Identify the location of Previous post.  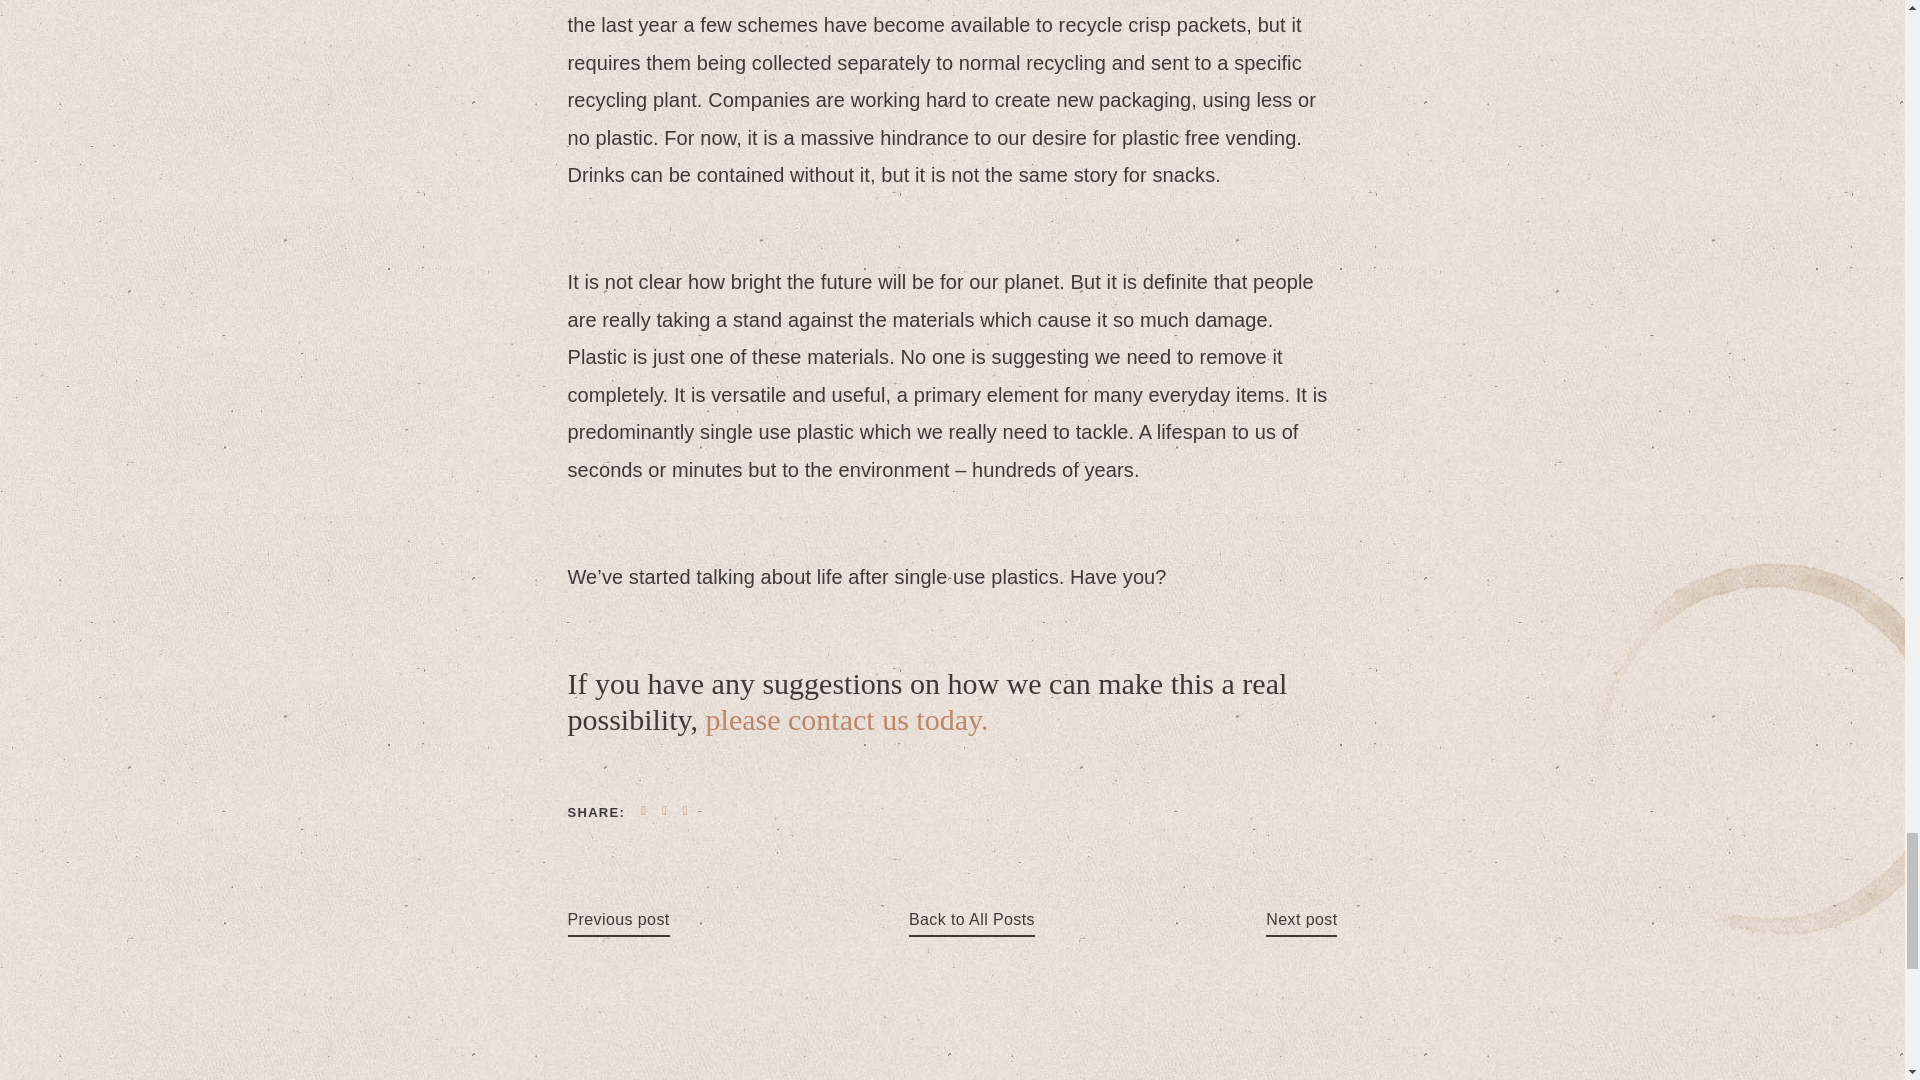
(619, 921).